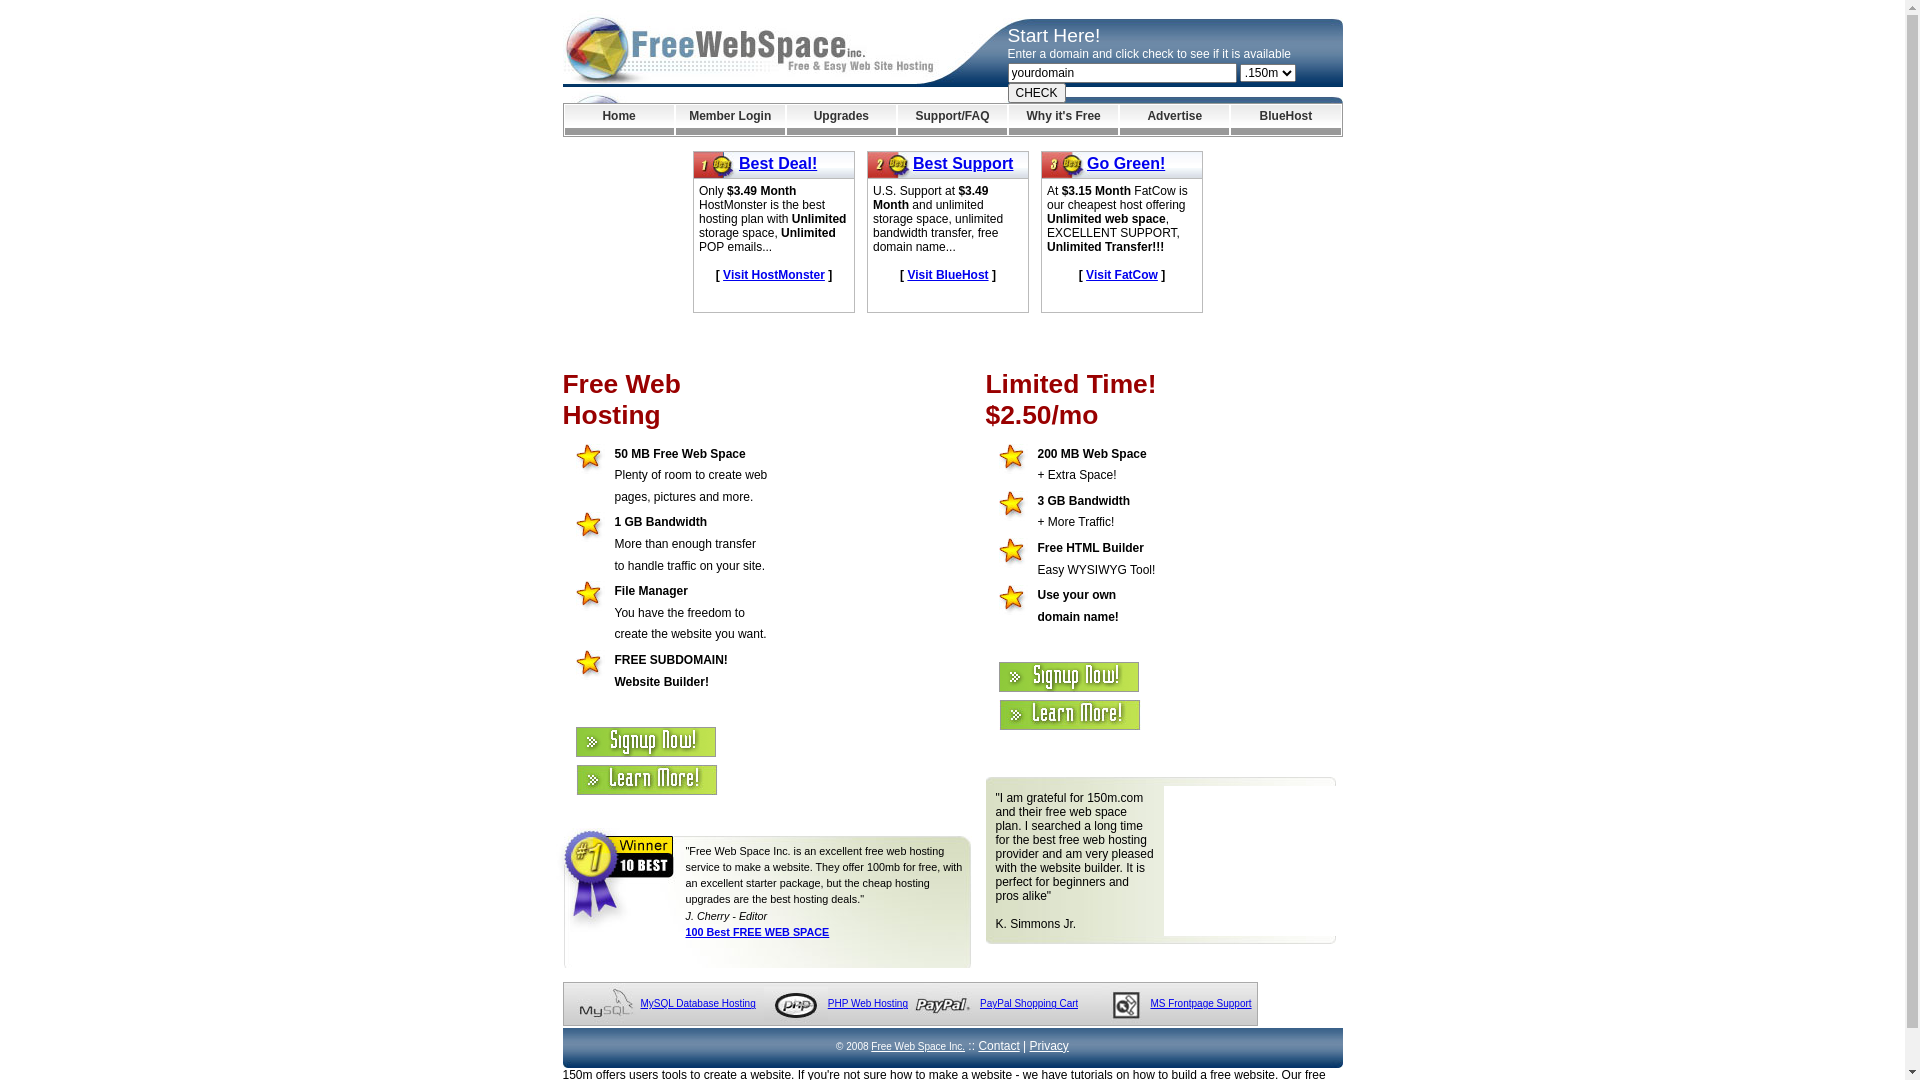 This screenshot has width=1920, height=1080. I want to click on 100 Best FREE WEB SPACE, so click(758, 932).